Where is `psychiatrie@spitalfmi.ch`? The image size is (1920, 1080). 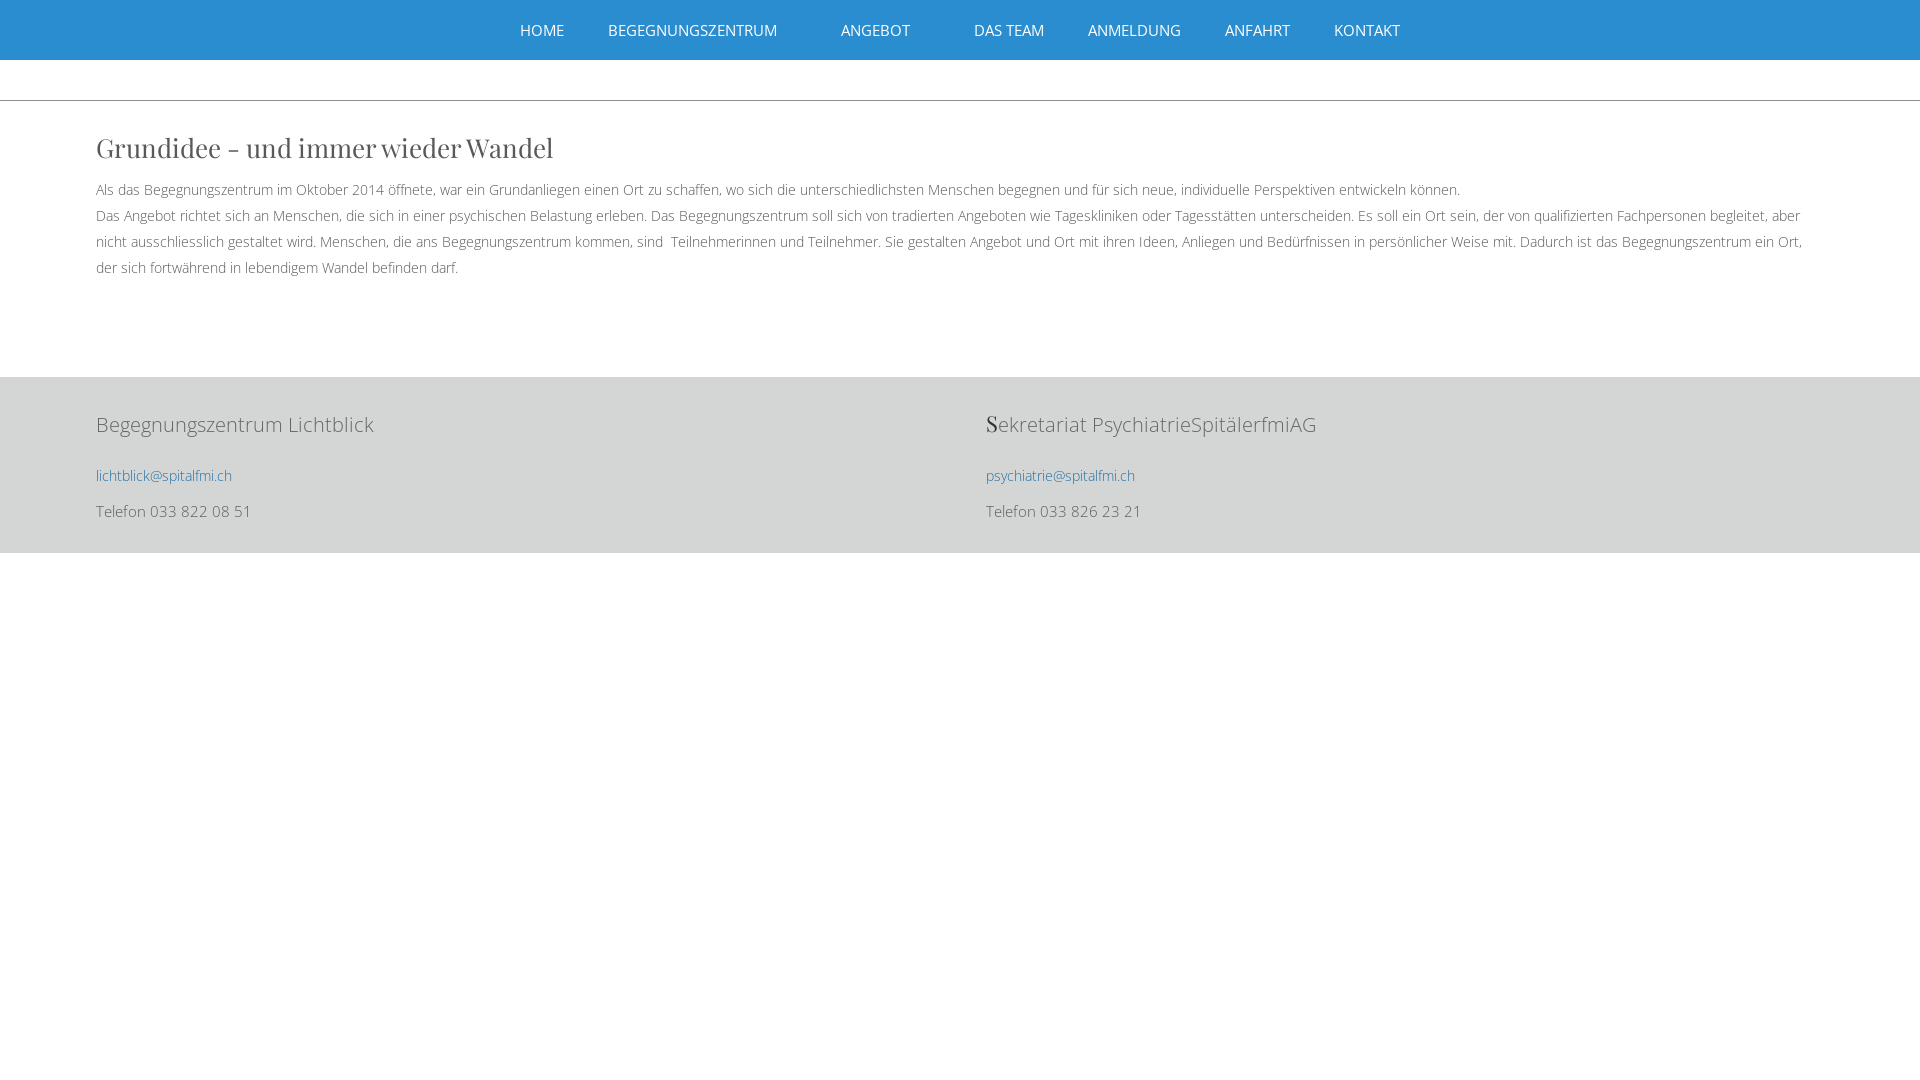
psychiatrie@spitalfmi.ch is located at coordinates (1060, 476).